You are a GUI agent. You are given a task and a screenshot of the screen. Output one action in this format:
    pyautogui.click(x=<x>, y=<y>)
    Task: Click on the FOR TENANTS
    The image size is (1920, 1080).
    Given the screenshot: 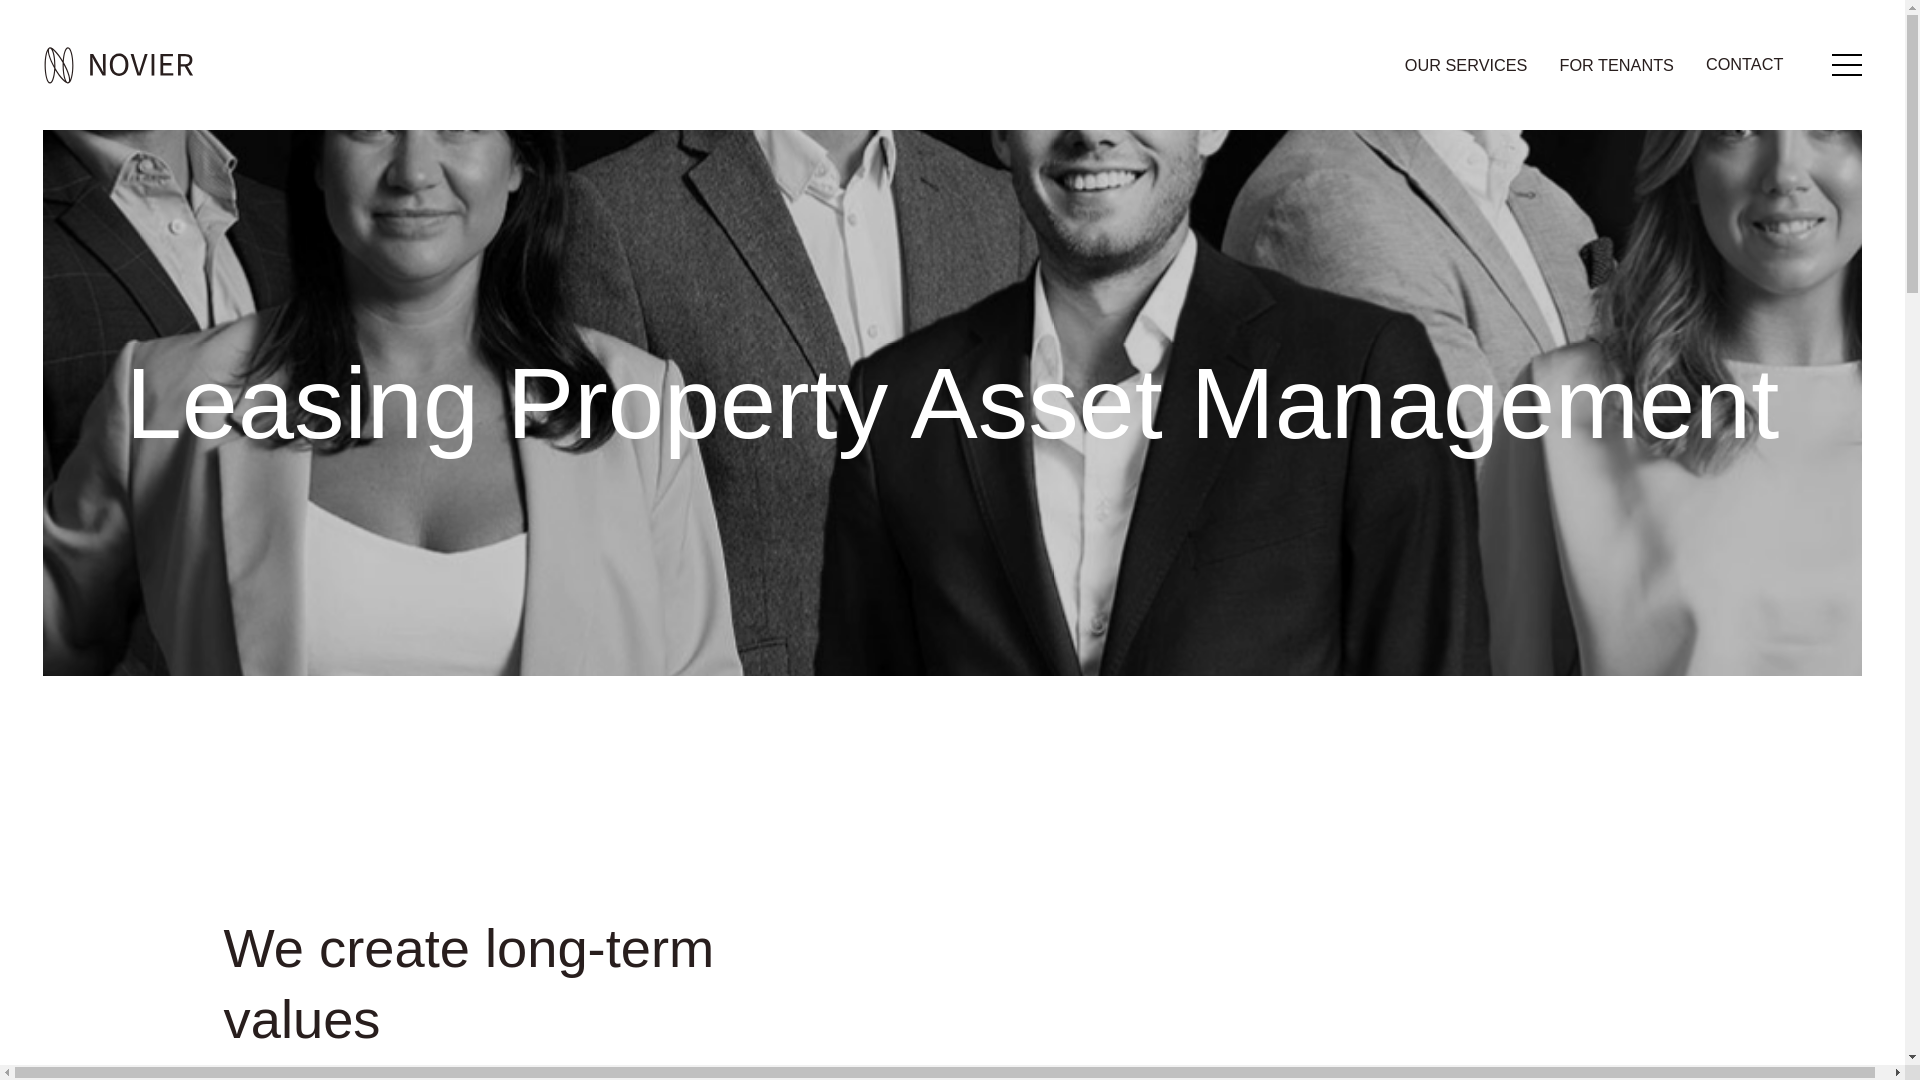 What is the action you would take?
    pyautogui.click(x=1616, y=65)
    